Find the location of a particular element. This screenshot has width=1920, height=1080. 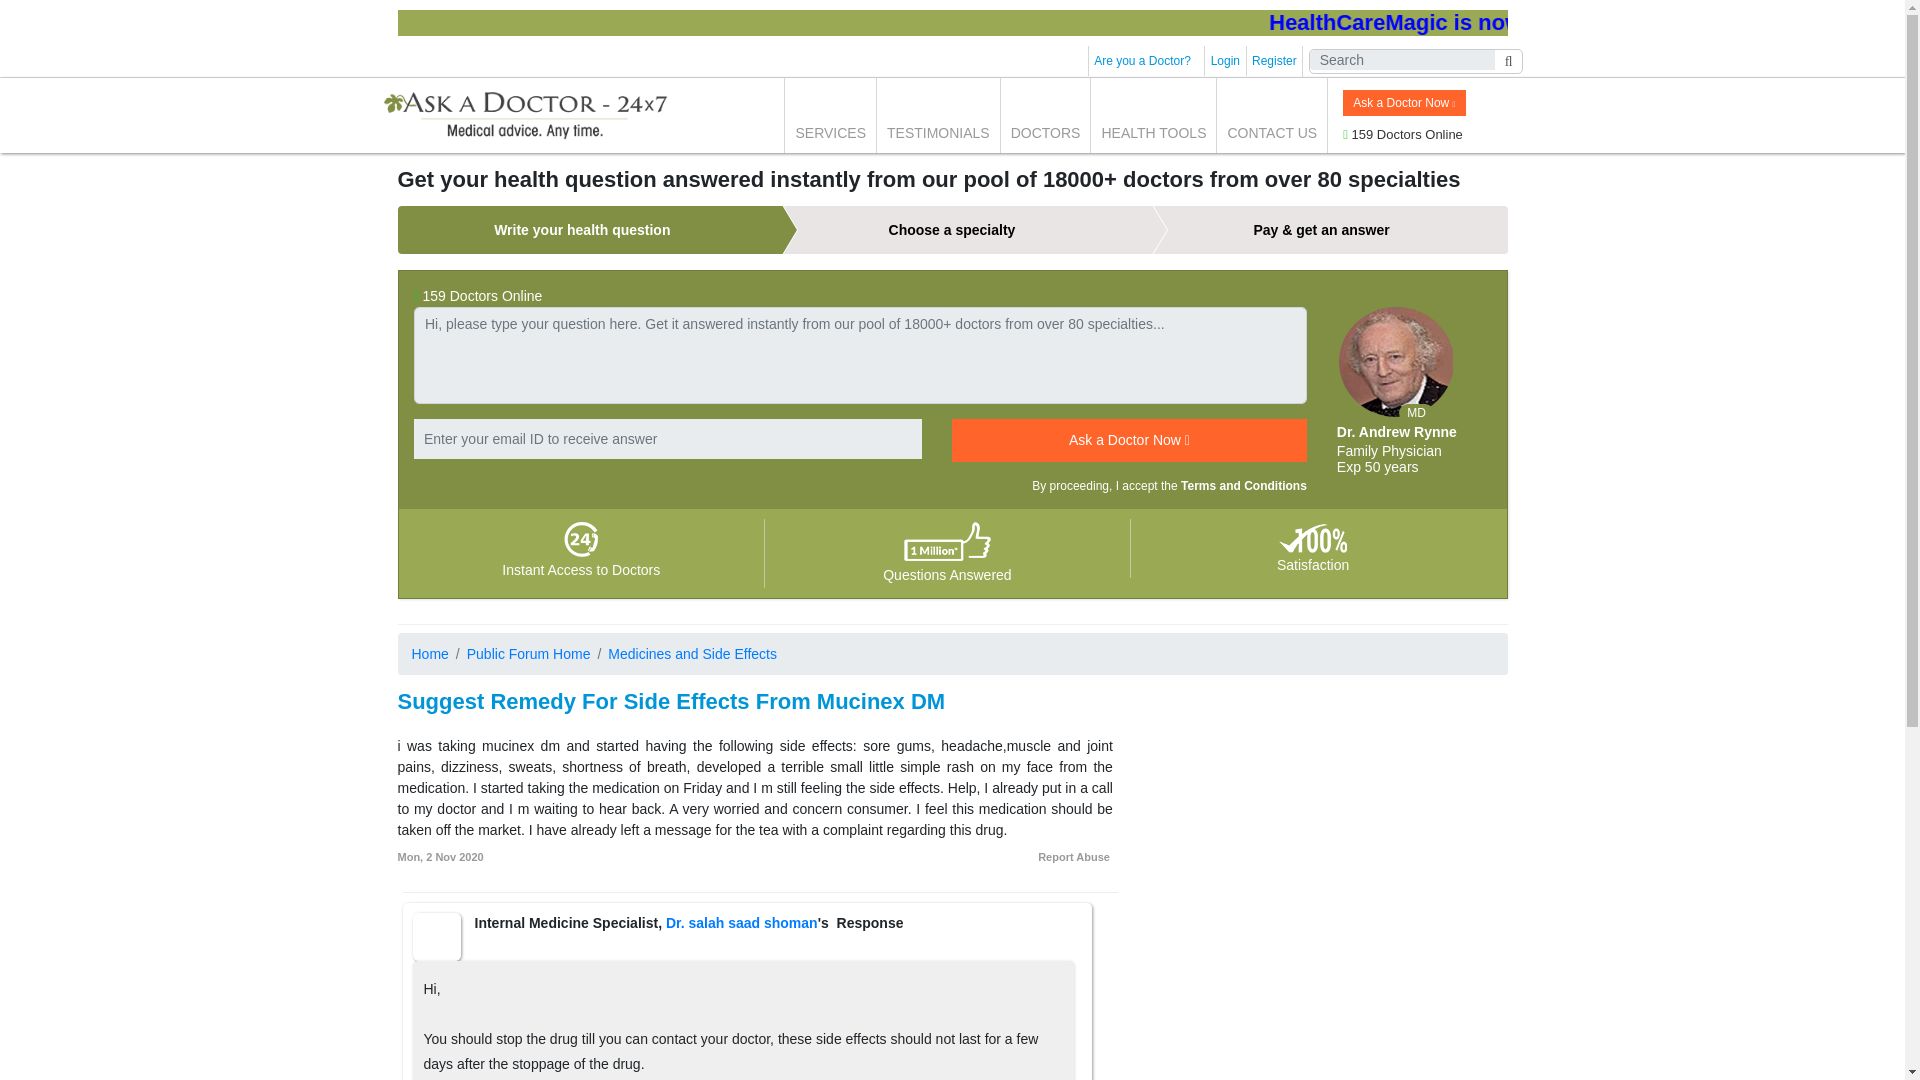

DOCTORS is located at coordinates (1045, 115).